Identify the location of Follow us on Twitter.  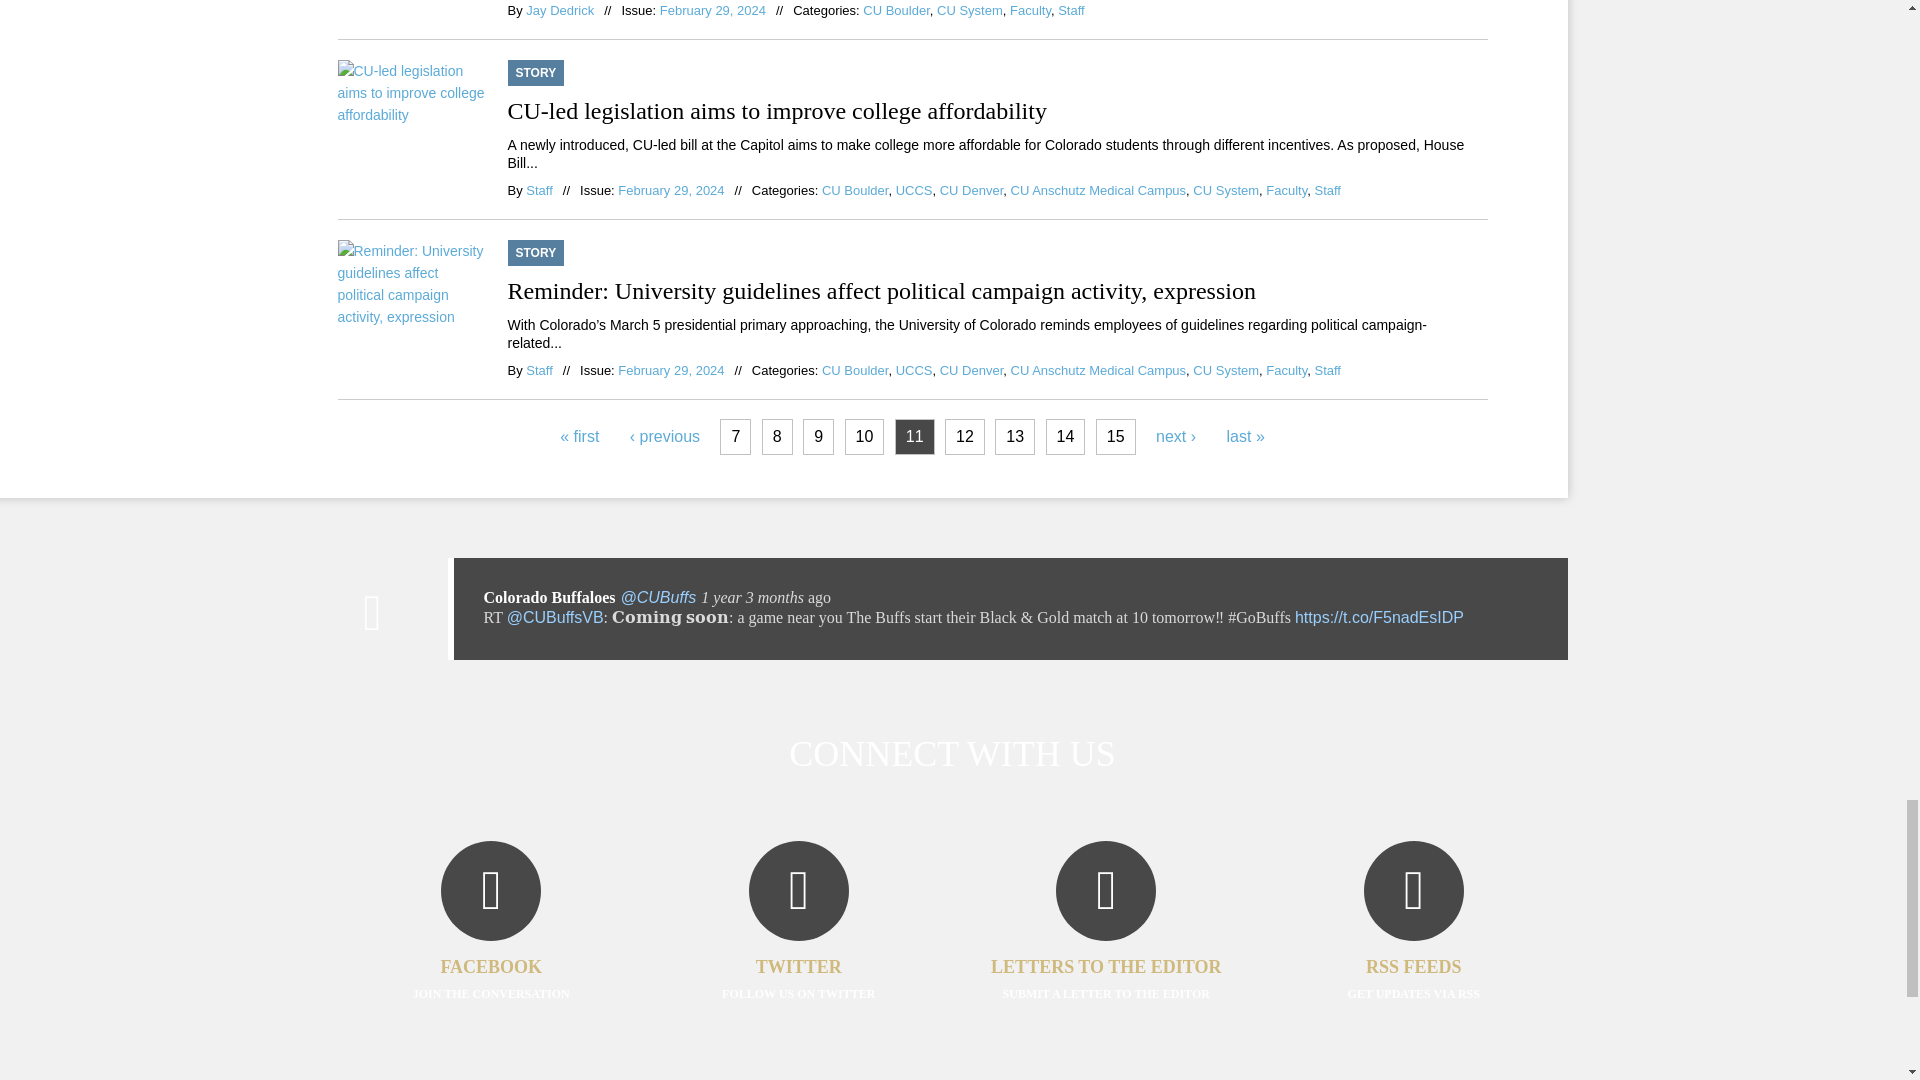
(798, 950).